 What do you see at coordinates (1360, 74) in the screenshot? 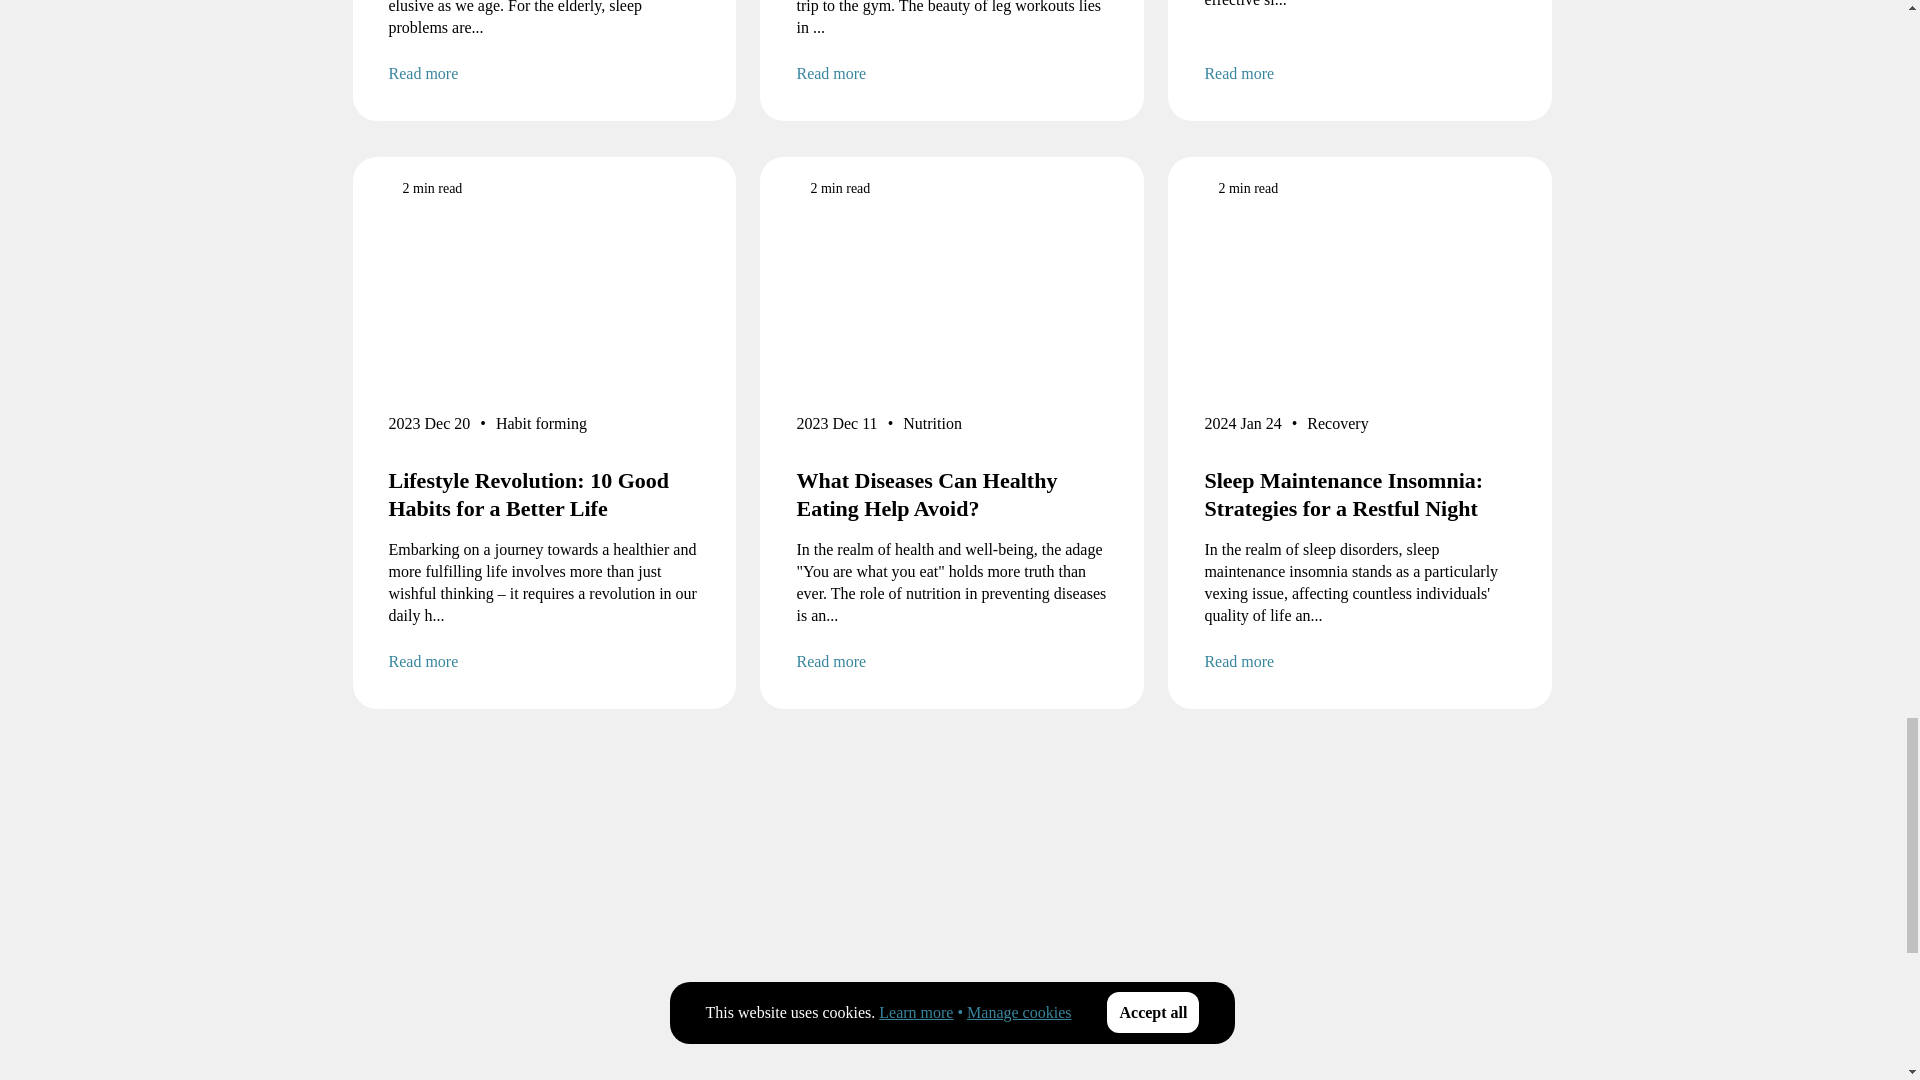
I see `Read more` at bounding box center [1360, 74].